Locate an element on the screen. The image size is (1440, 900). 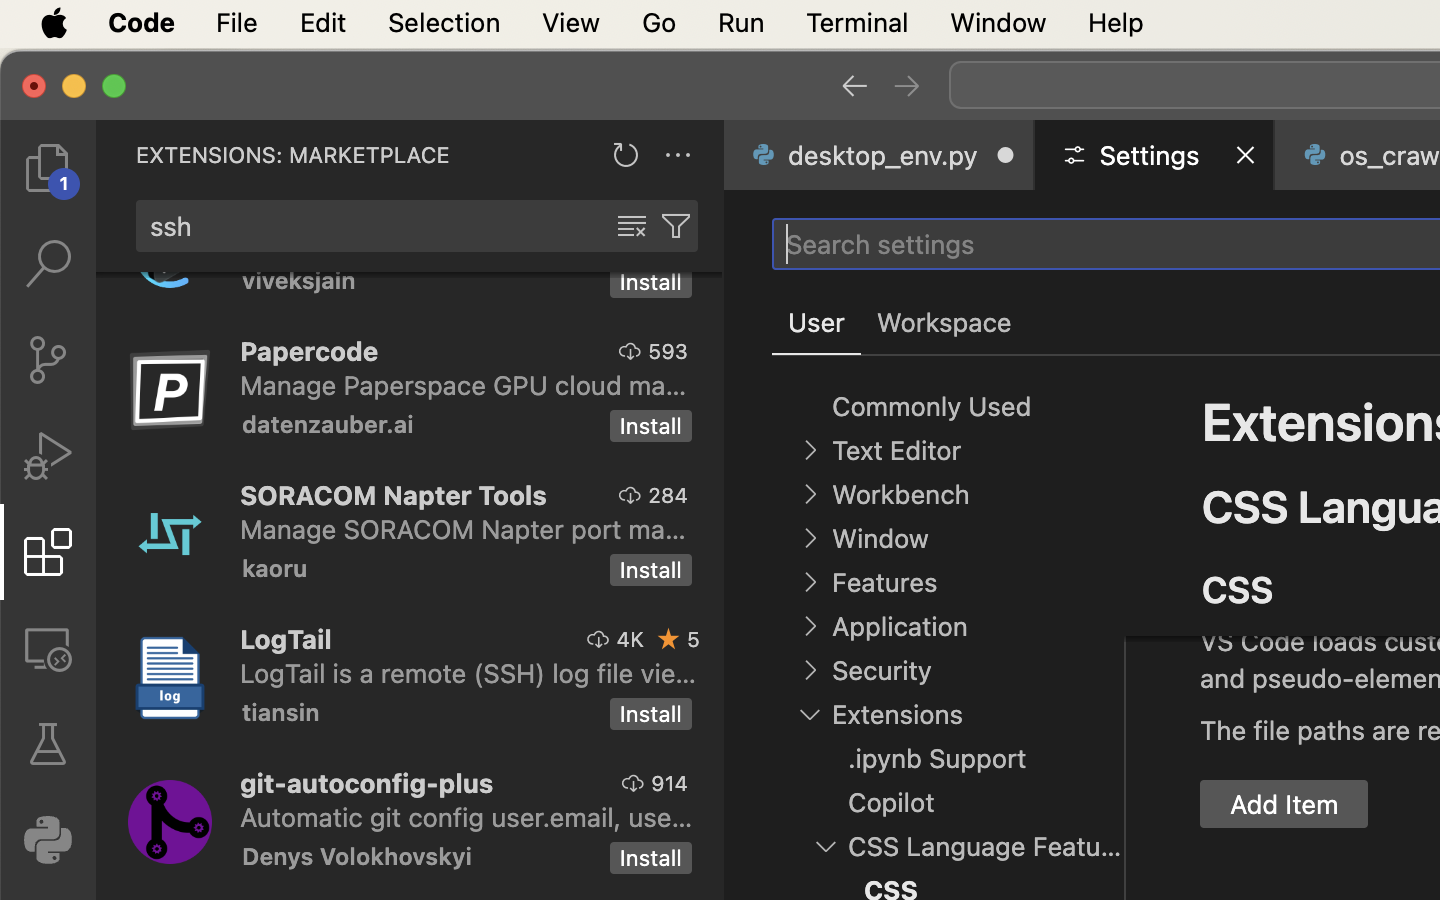
0 is located at coordinates (944, 323).